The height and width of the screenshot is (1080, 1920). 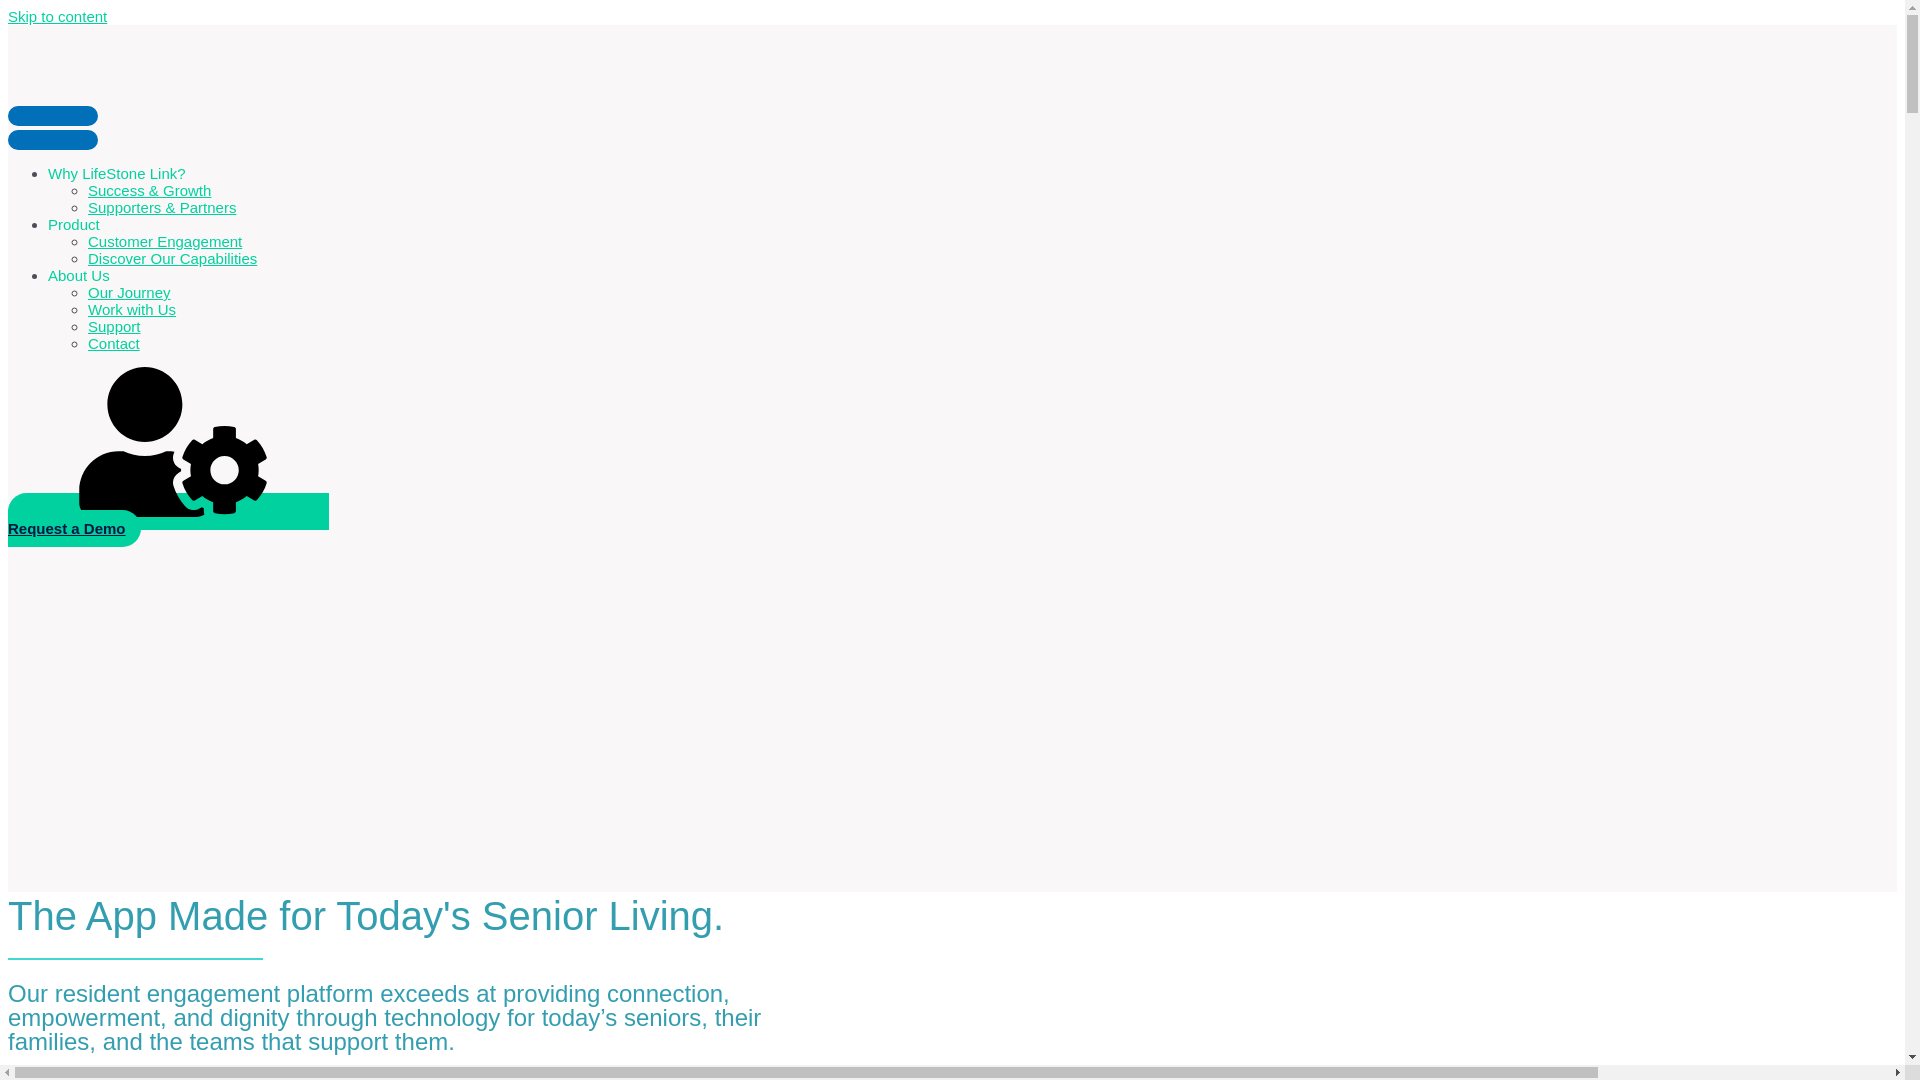 I want to click on Request a Demo, so click(x=168, y=519).